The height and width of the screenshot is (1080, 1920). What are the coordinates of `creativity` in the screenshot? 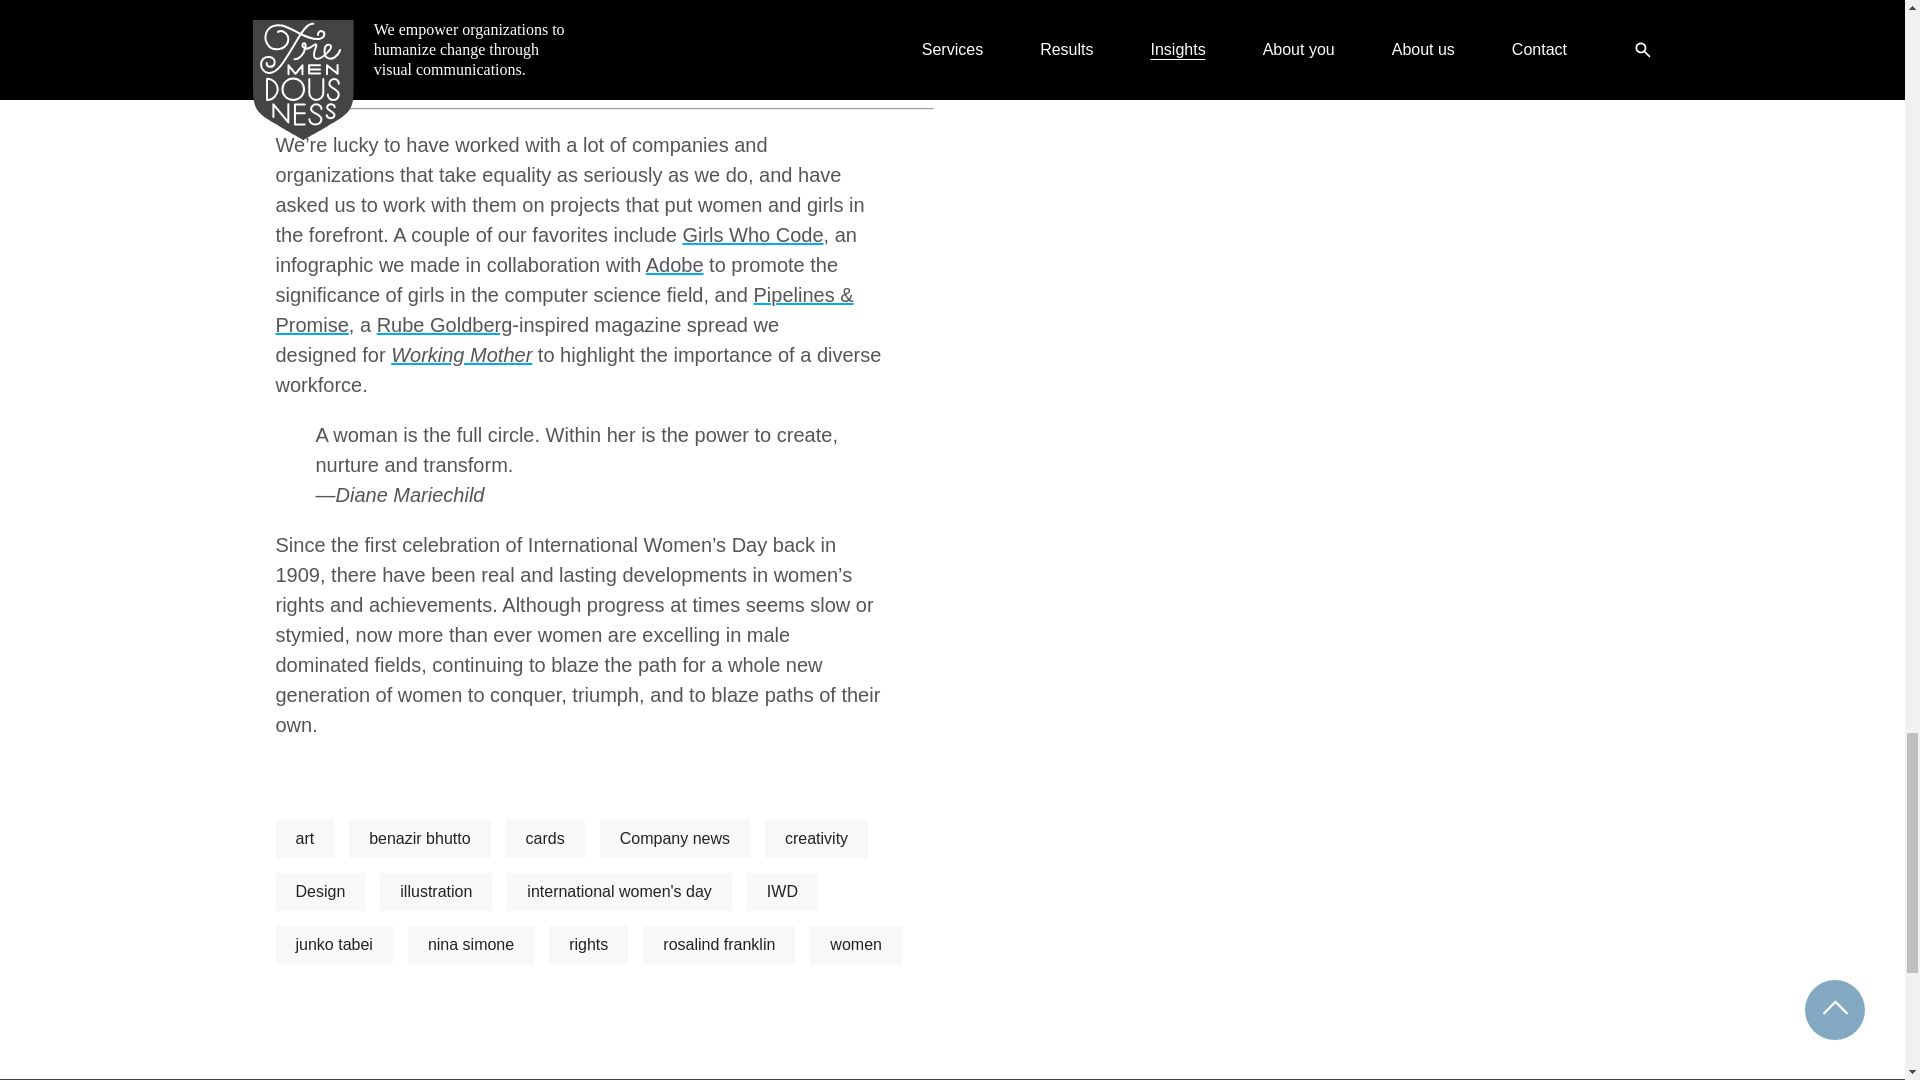 It's located at (816, 838).